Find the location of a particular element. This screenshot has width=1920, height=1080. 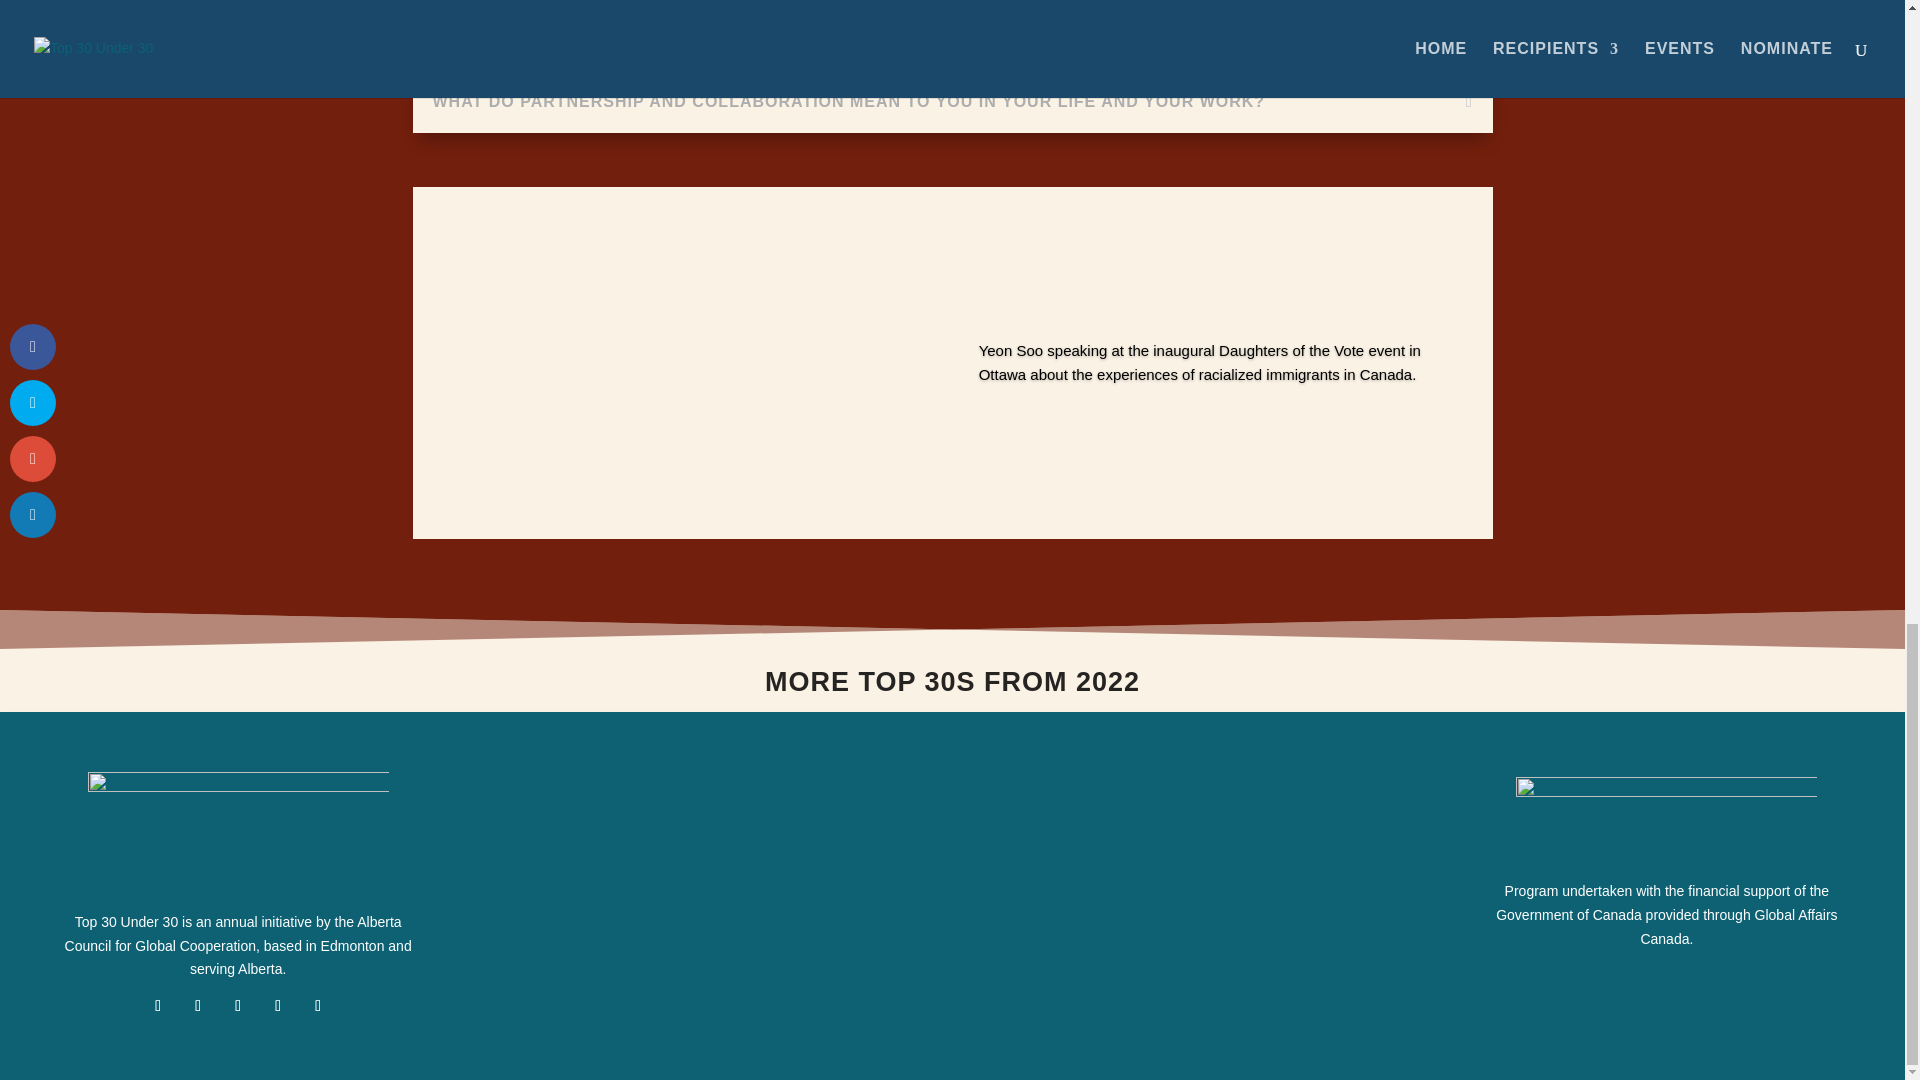

Follow on Instagram is located at coordinates (277, 1006).